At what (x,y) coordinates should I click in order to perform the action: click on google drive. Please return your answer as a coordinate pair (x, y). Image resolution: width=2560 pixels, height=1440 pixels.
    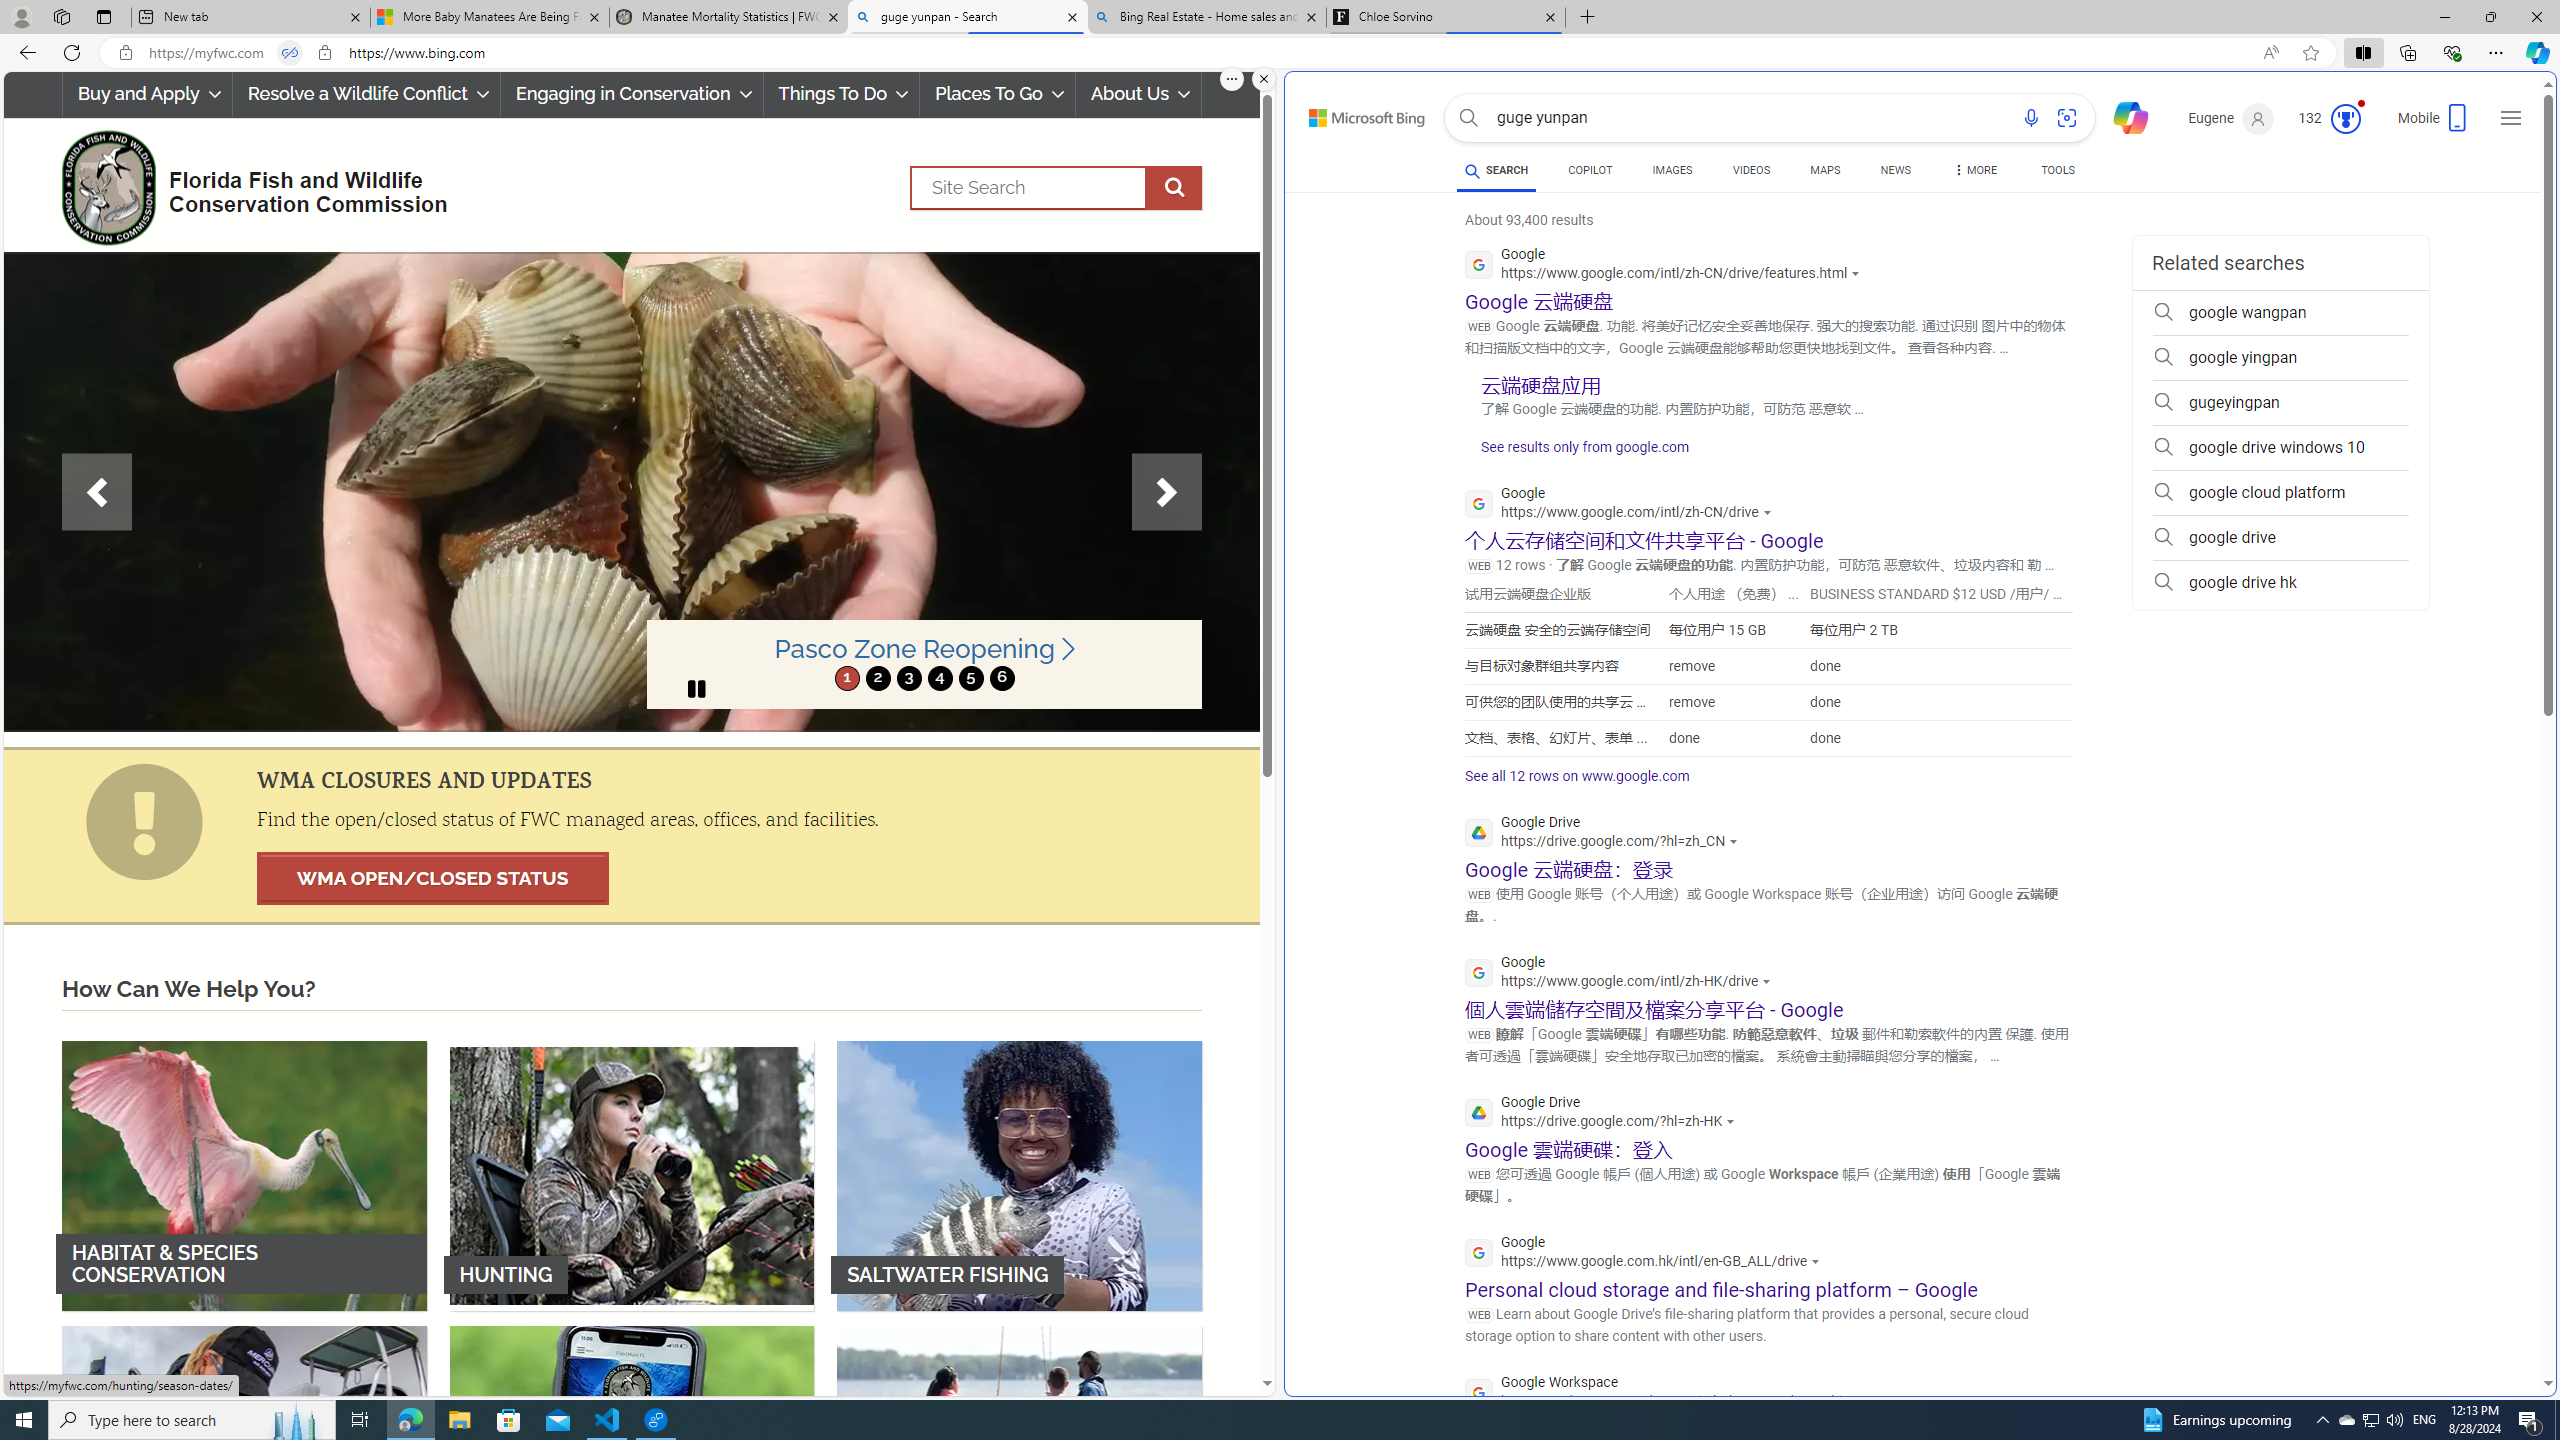
    Looking at the image, I should click on (2280, 538).